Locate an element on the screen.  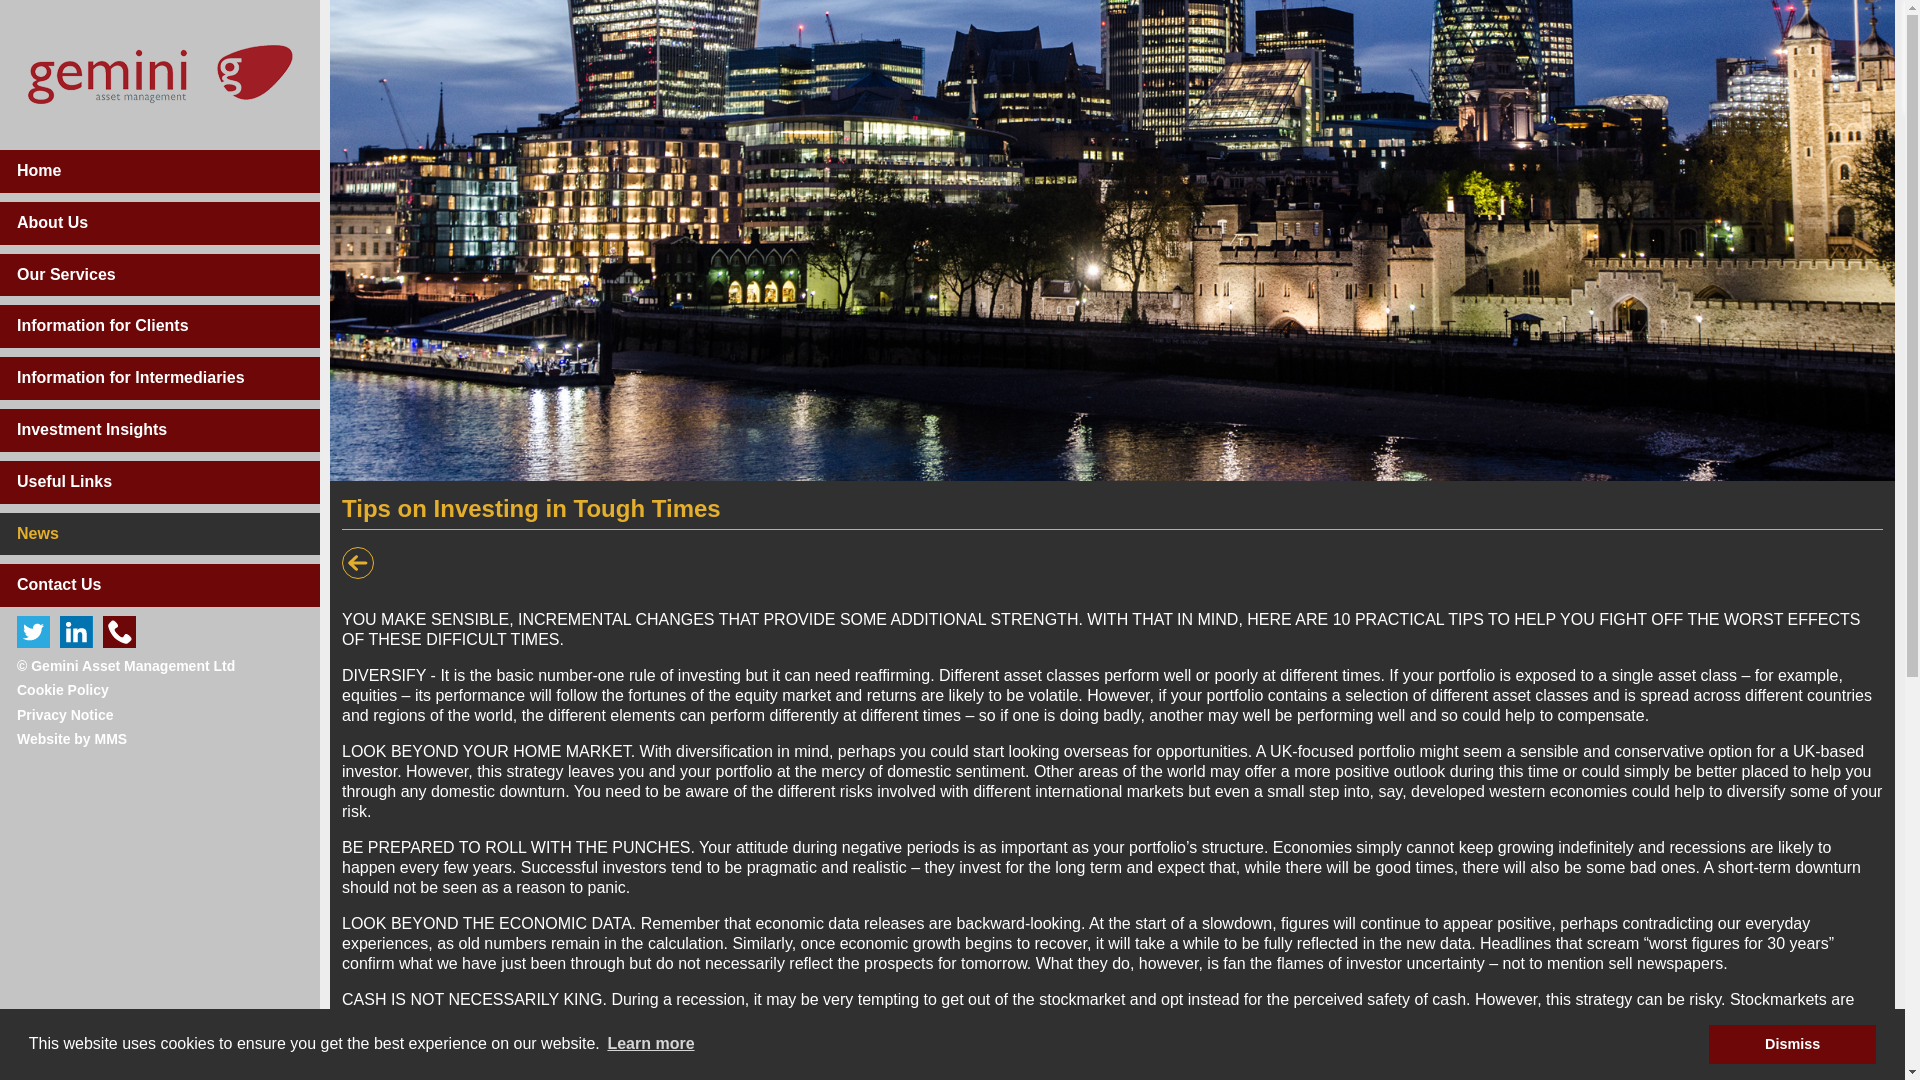
LinkedIn is located at coordinates (76, 632).